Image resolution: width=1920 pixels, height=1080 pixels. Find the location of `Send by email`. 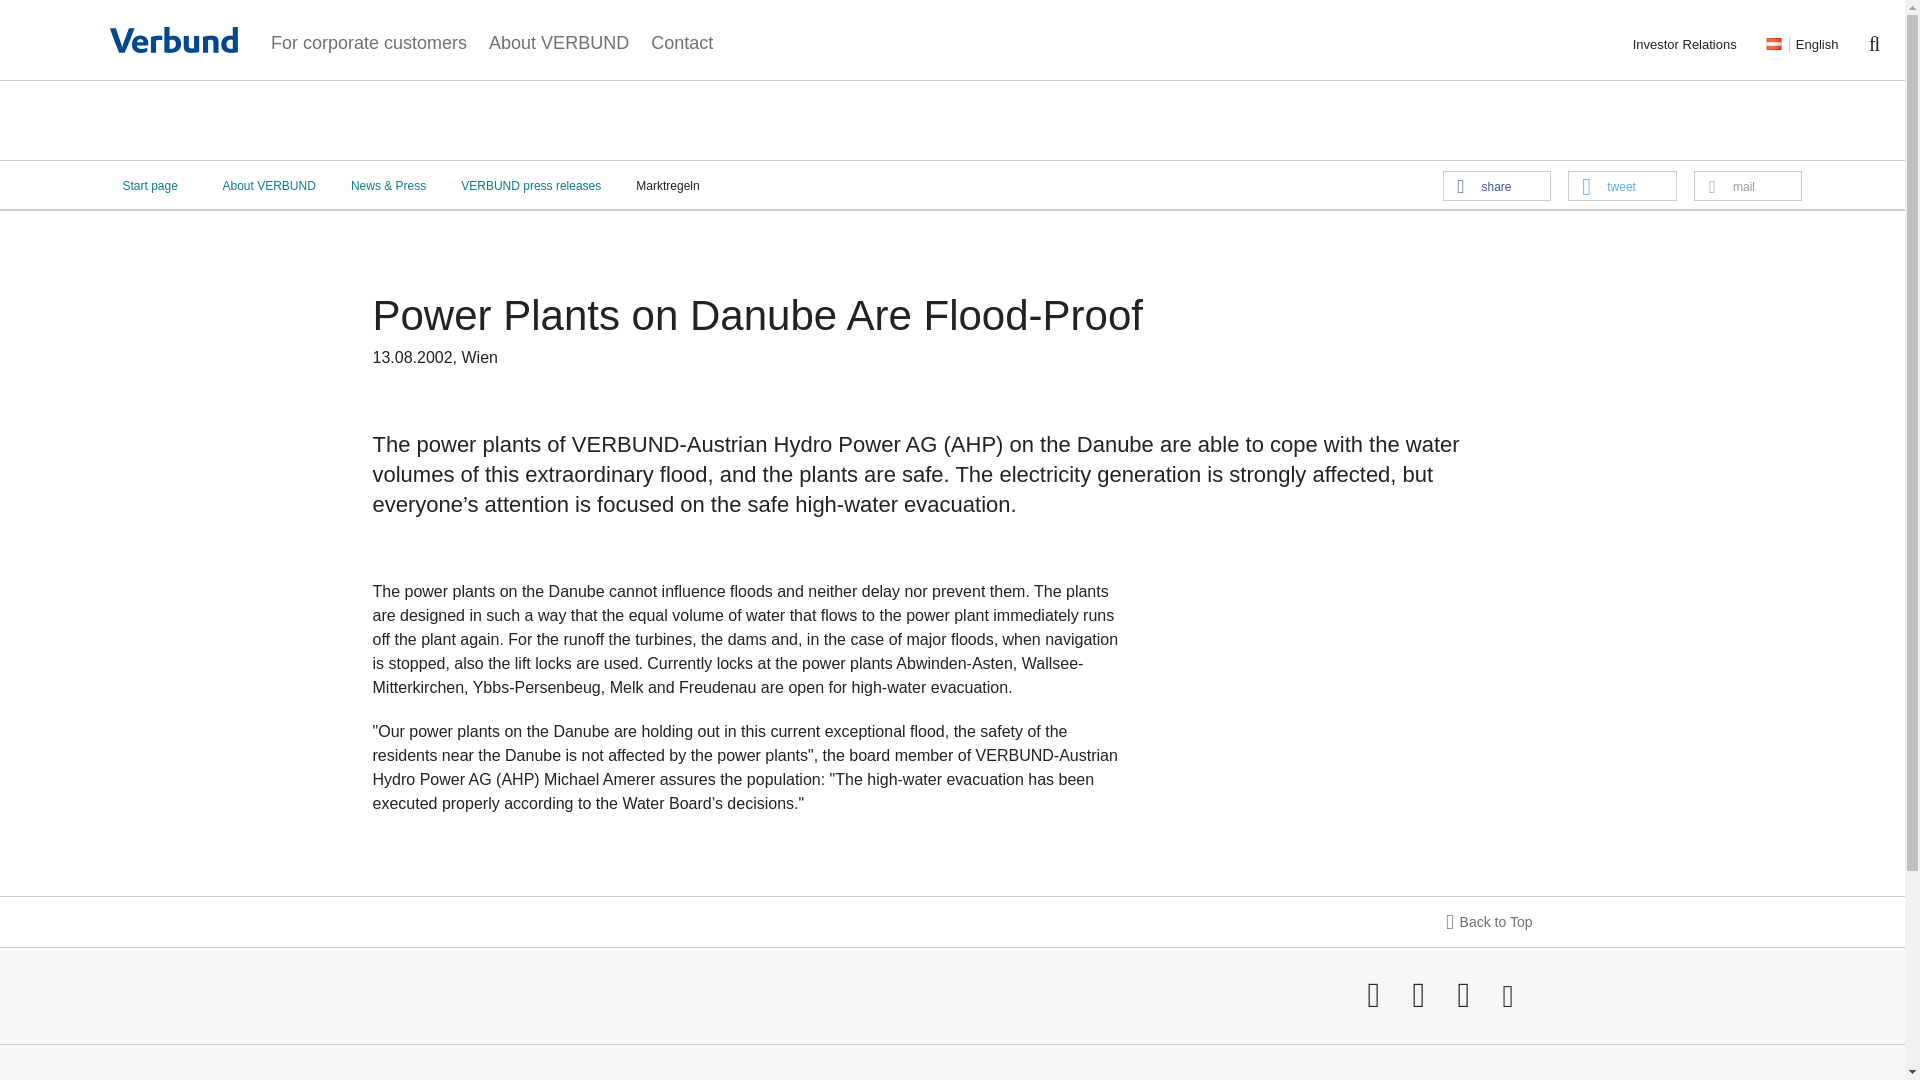

Send by email is located at coordinates (1748, 185).